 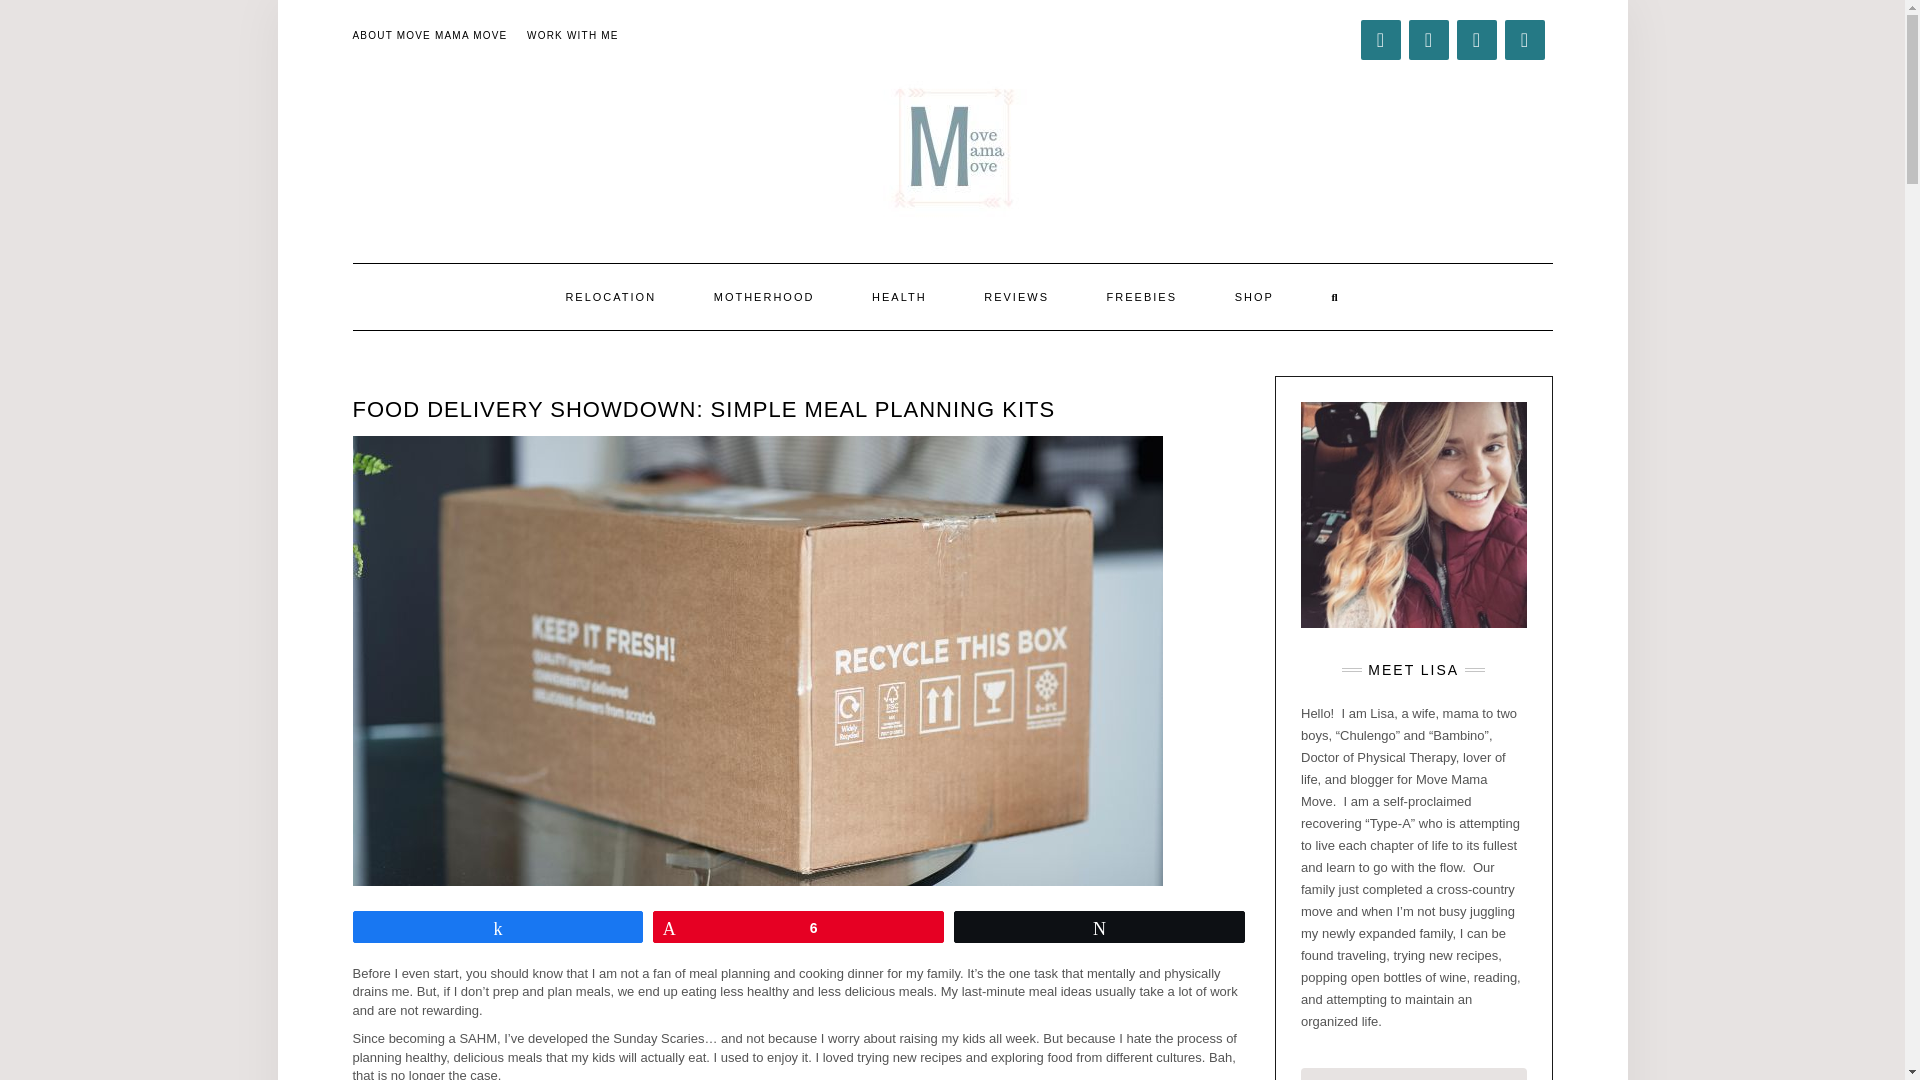 I want to click on WORK WITH ME, so click(x=572, y=36).